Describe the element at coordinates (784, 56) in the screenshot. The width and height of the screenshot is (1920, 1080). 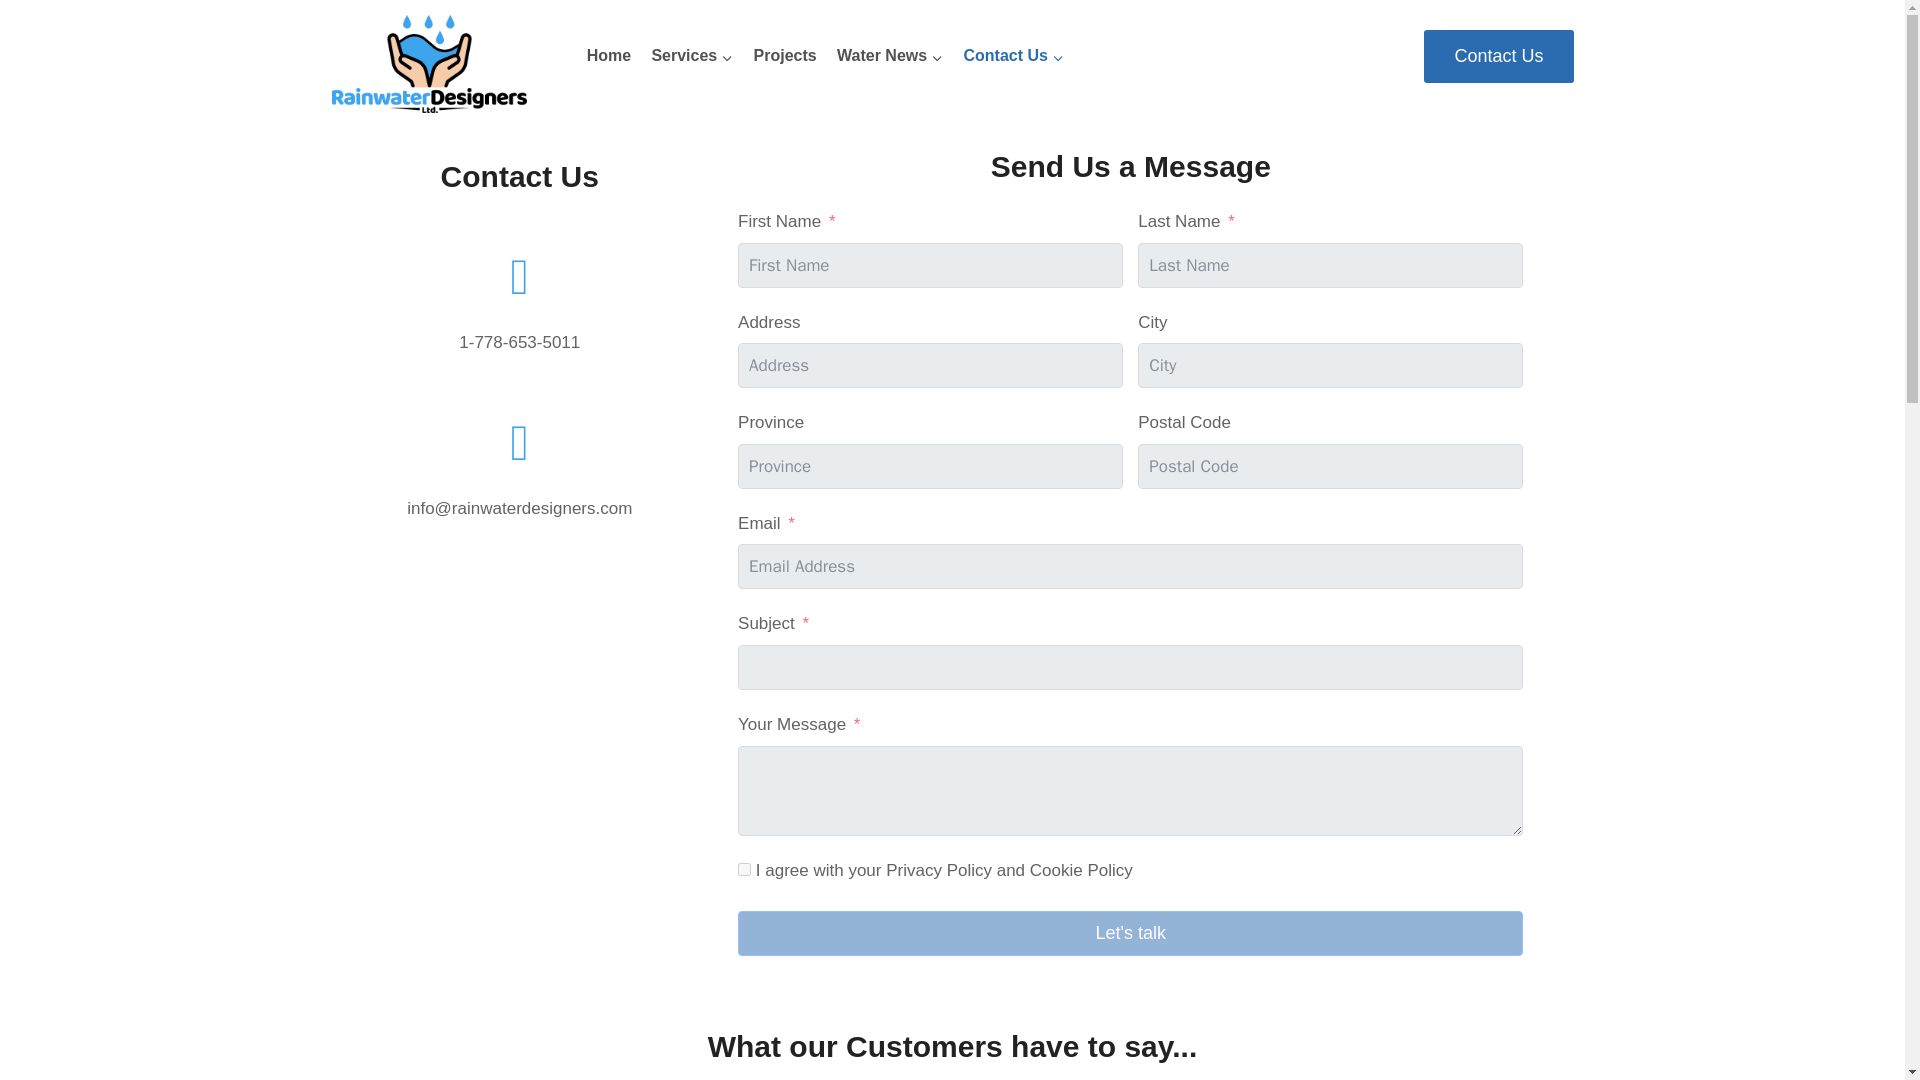
I see `Projects` at that location.